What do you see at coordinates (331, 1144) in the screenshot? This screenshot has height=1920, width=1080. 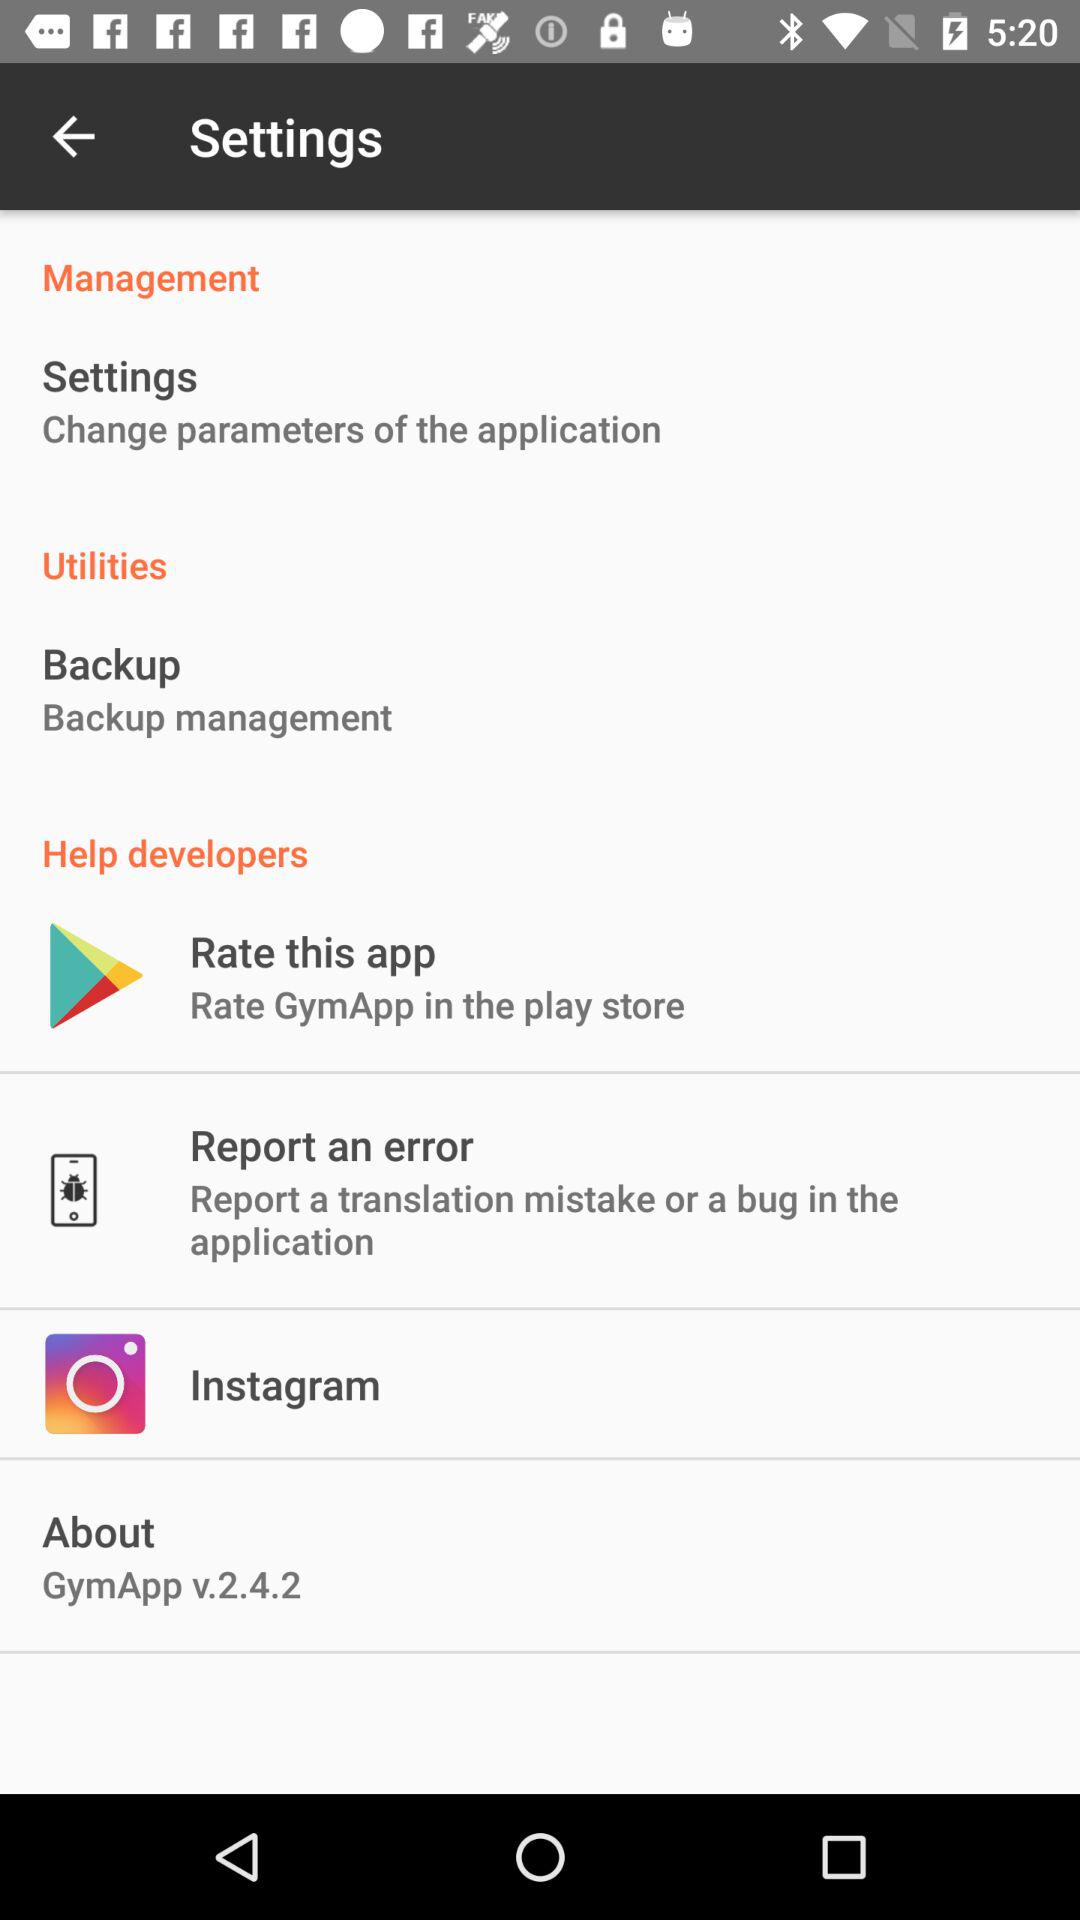 I see `flip to report an error icon` at bounding box center [331, 1144].